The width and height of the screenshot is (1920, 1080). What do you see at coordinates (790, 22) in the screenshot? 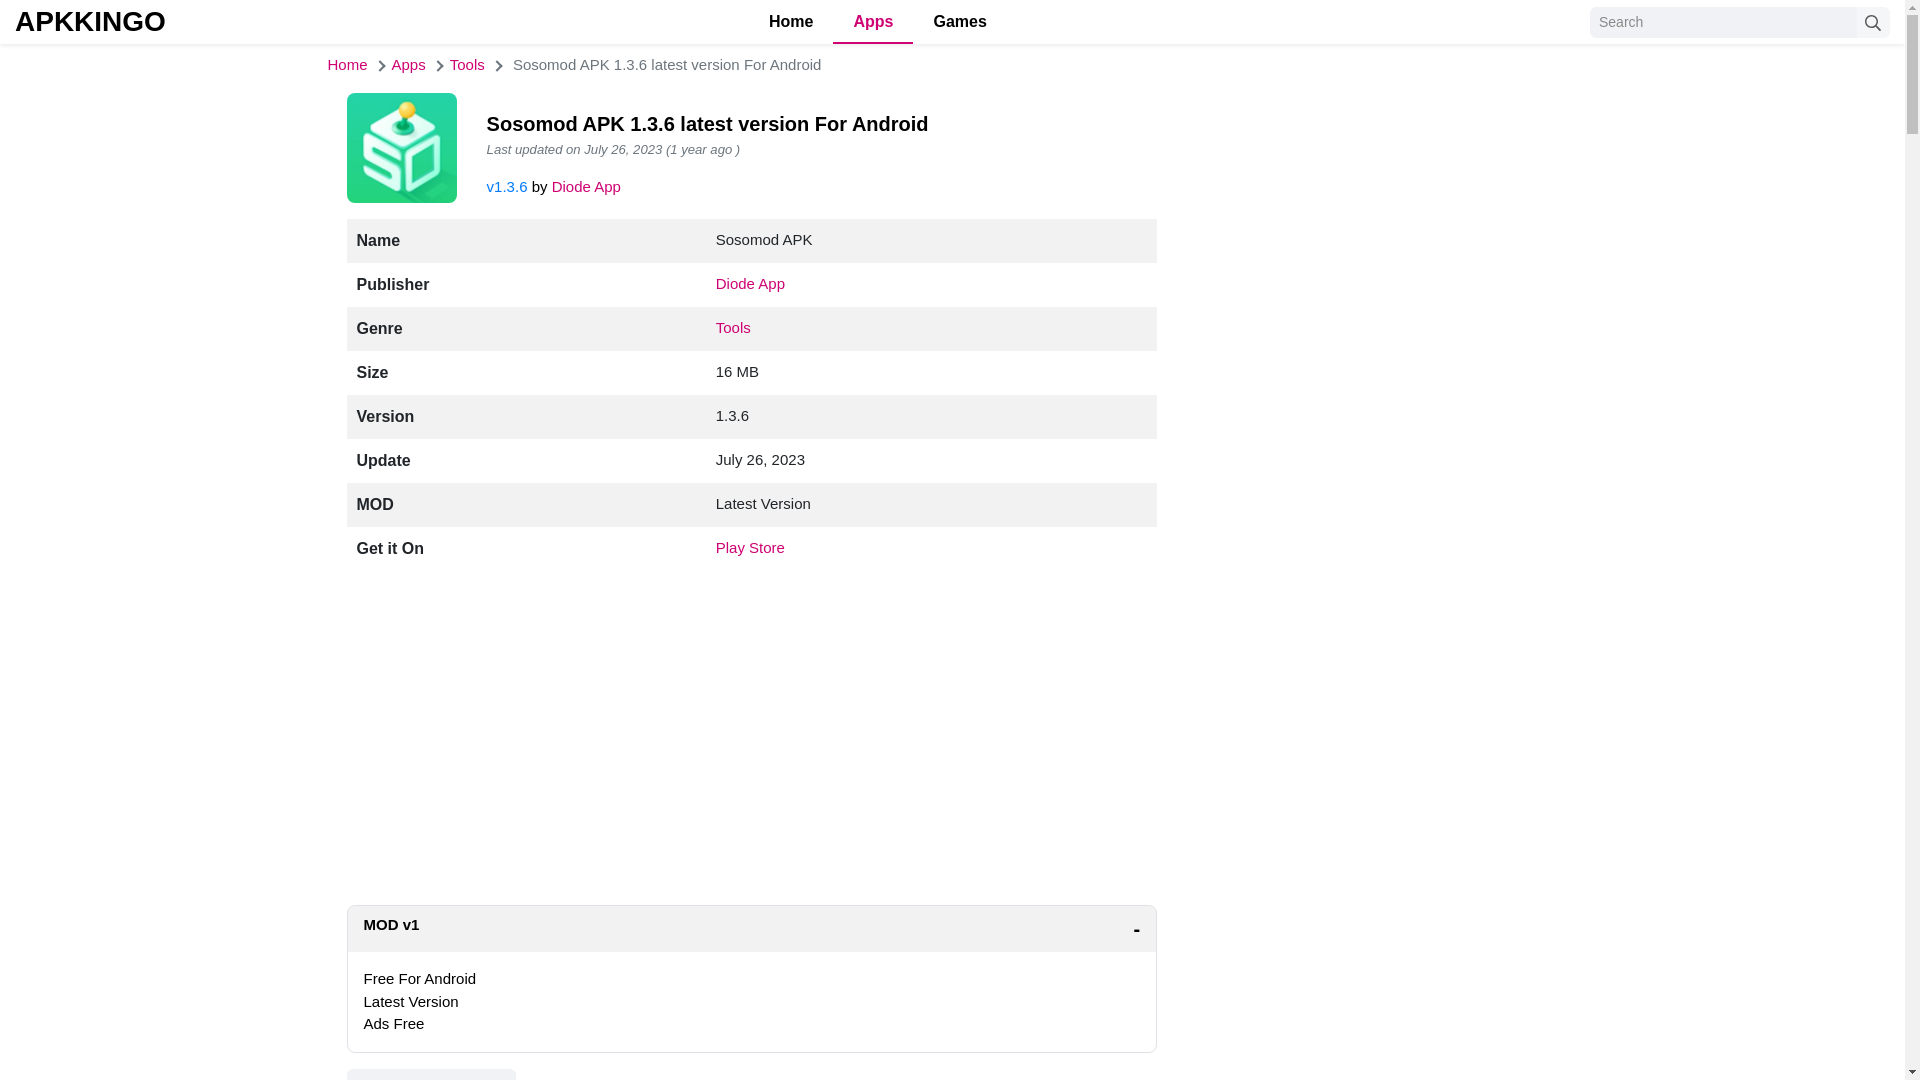
I see `Home` at bounding box center [790, 22].